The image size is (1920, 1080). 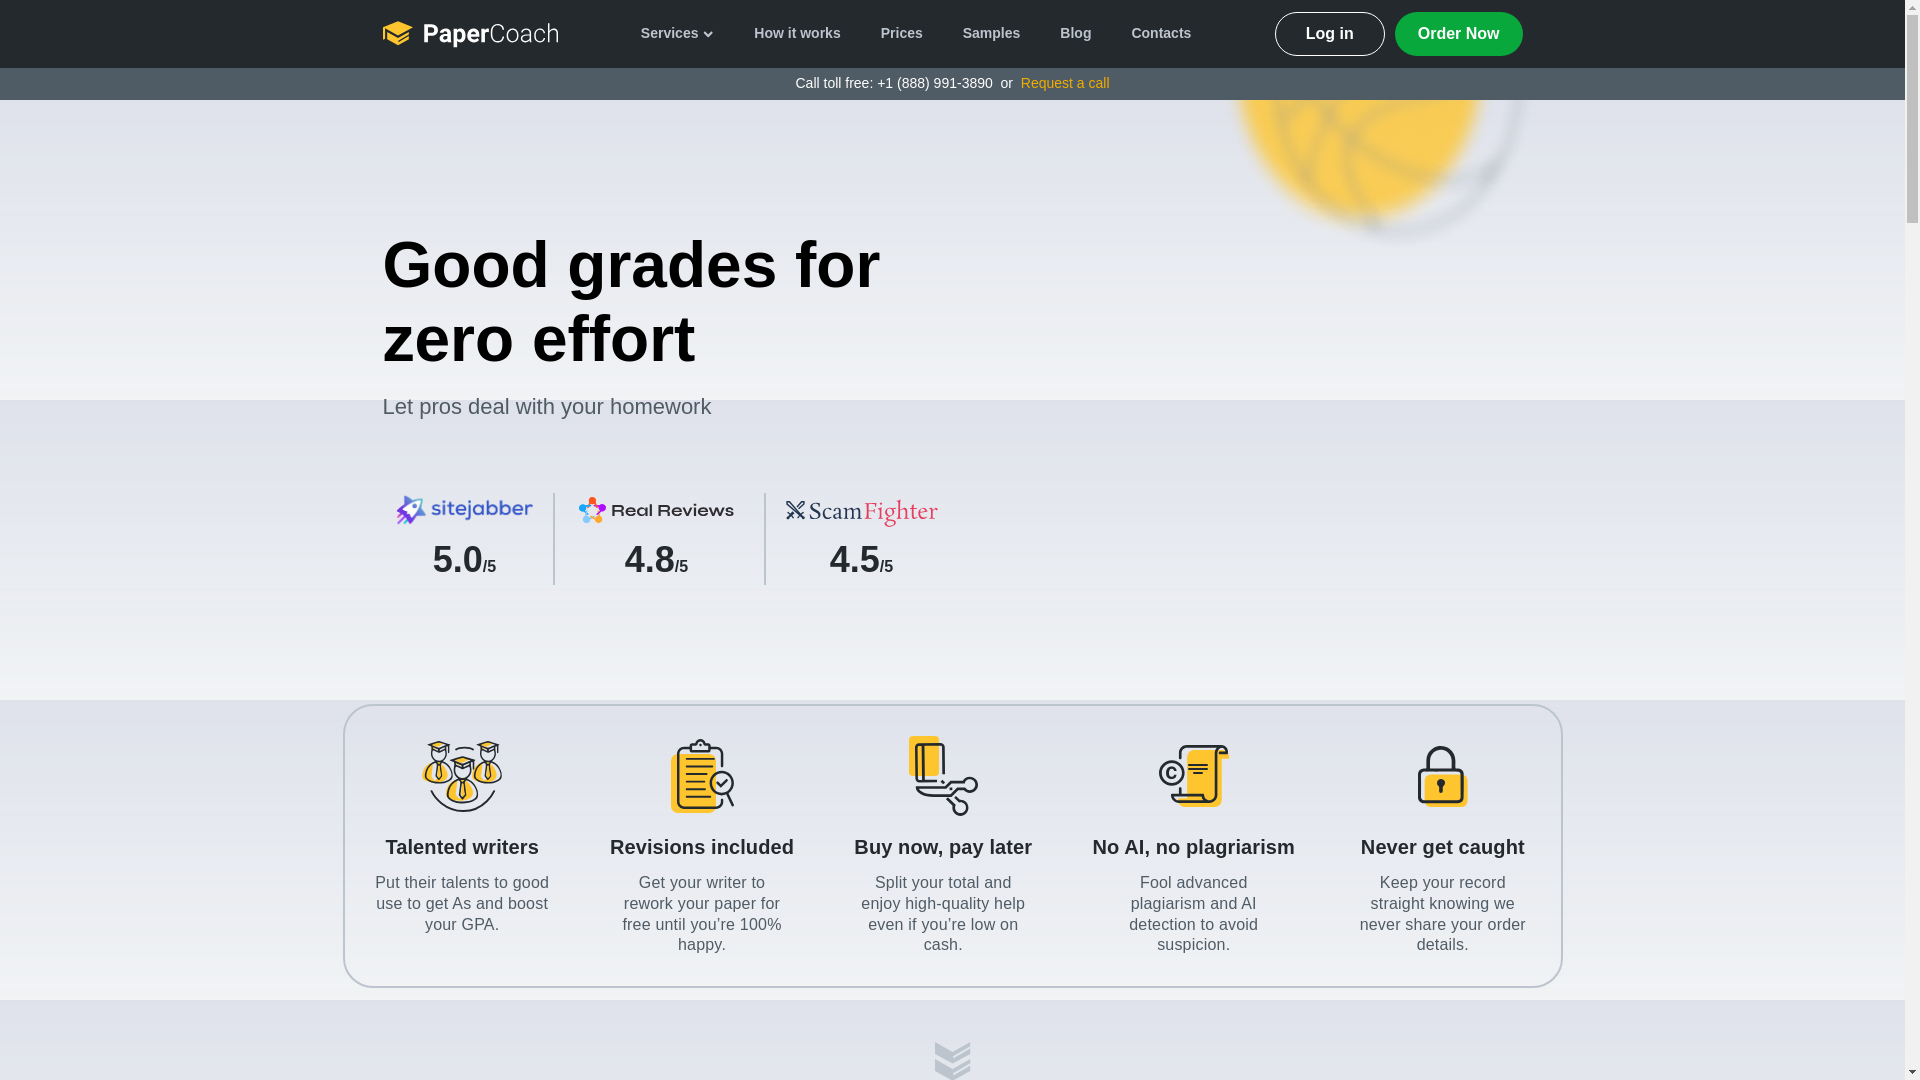 What do you see at coordinates (991, 34) in the screenshot?
I see `Samples` at bounding box center [991, 34].